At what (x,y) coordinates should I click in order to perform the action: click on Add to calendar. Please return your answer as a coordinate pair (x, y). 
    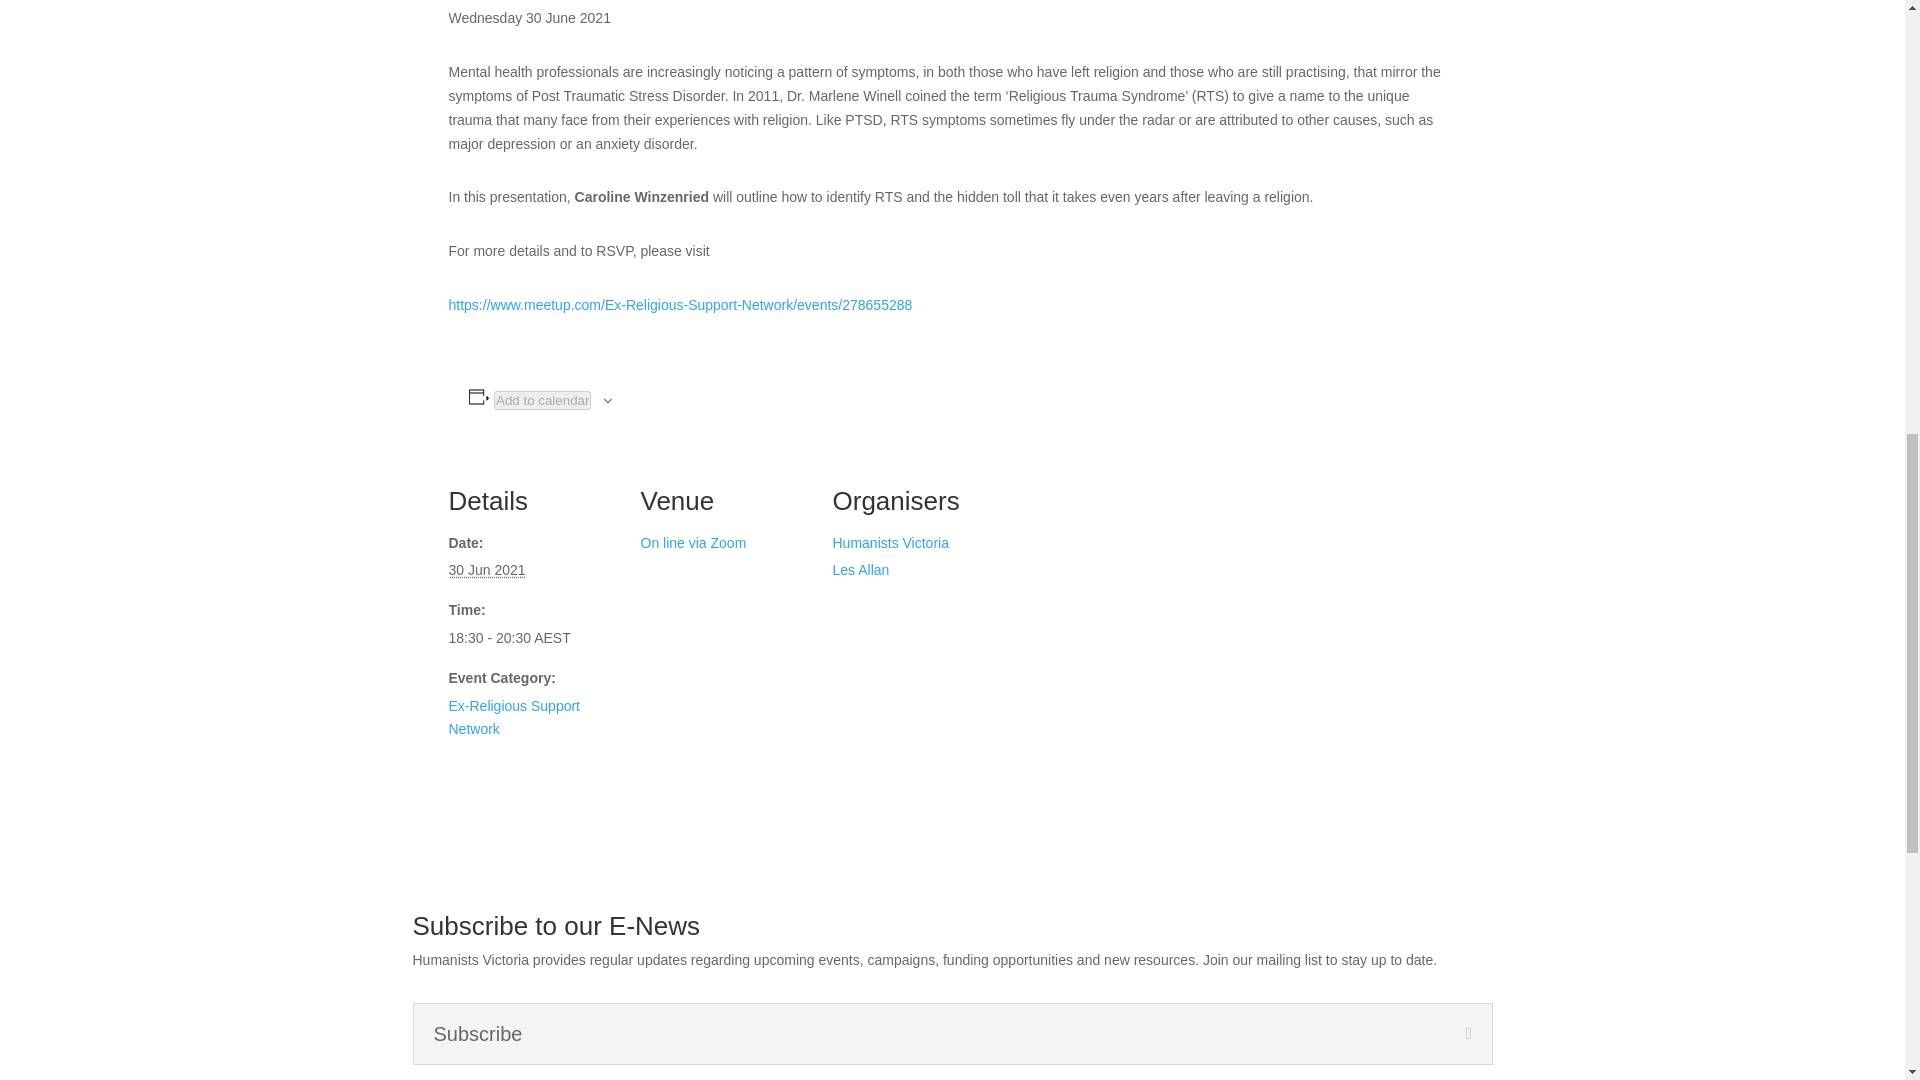
    Looking at the image, I should click on (542, 400).